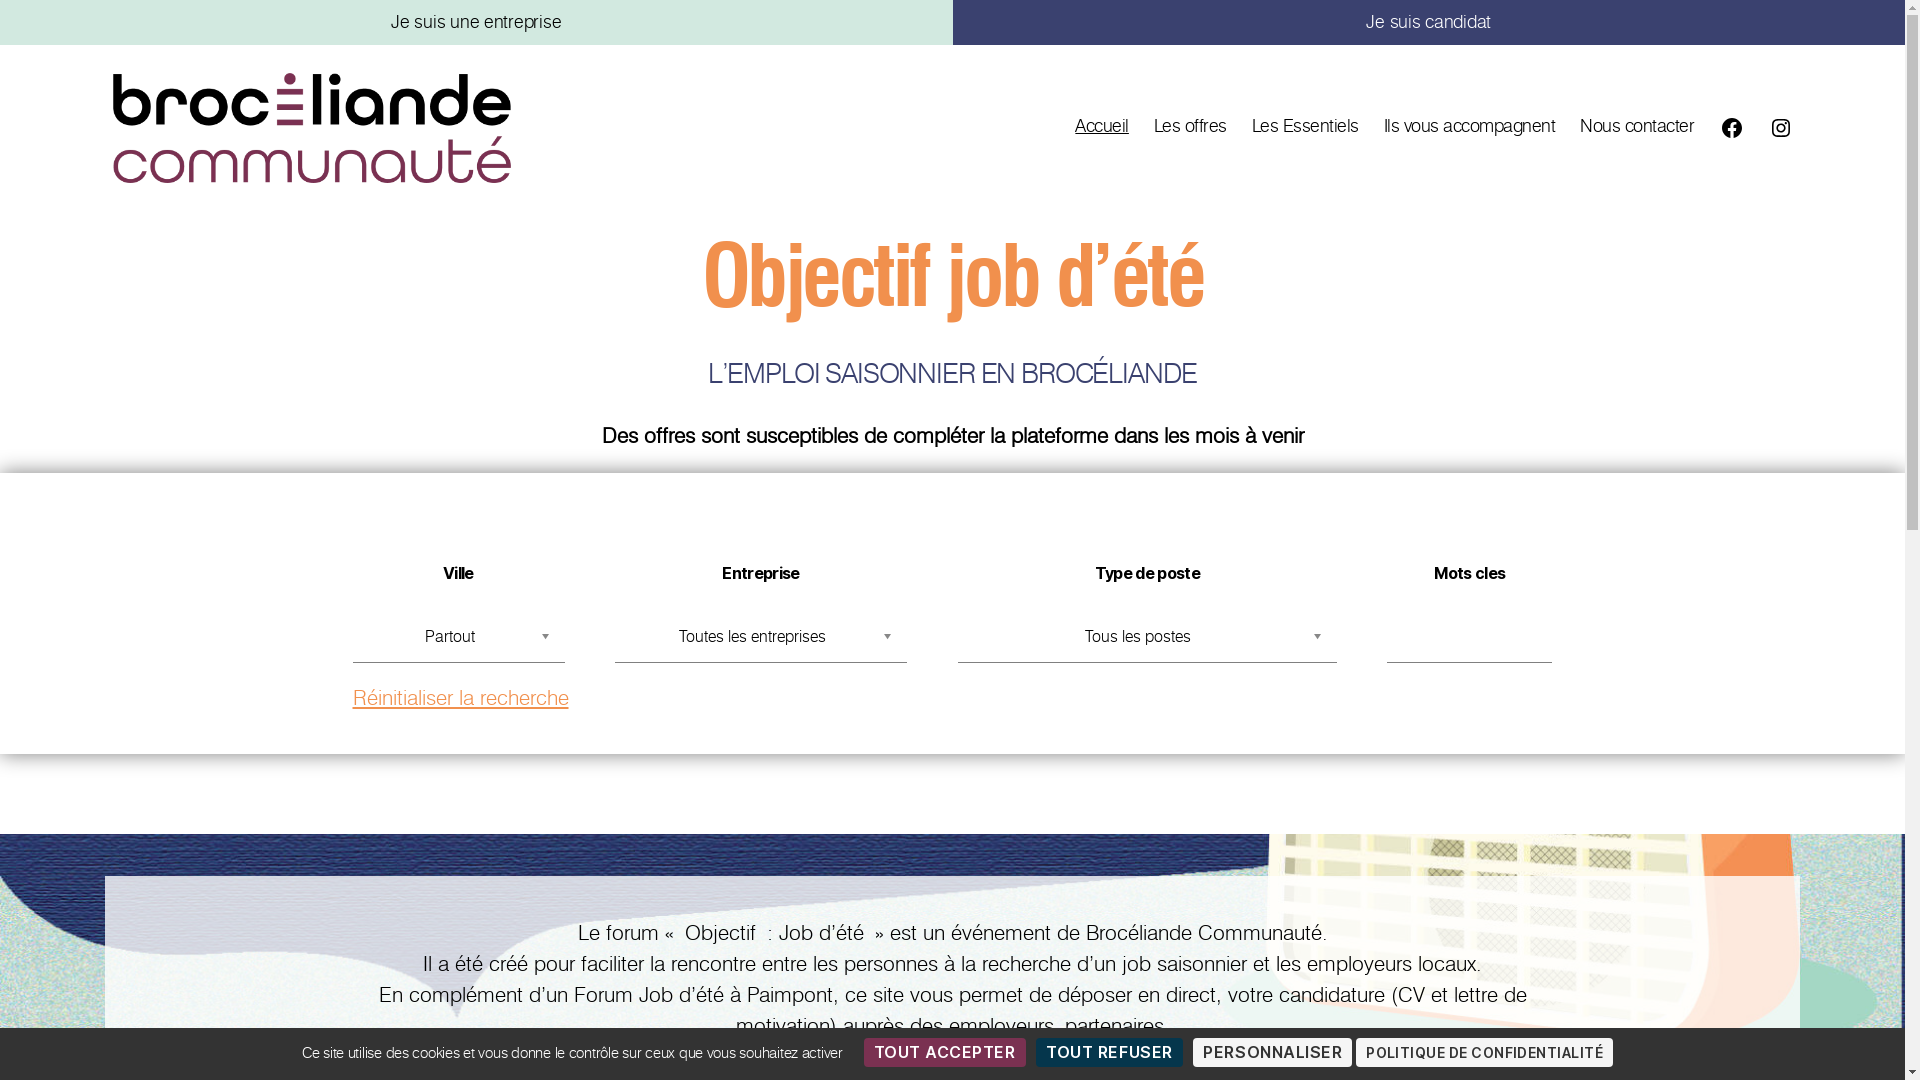  What do you see at coordinates (1190, 127) in the screenshot?
I see `Les offres` at bounding box center [1190, 127].